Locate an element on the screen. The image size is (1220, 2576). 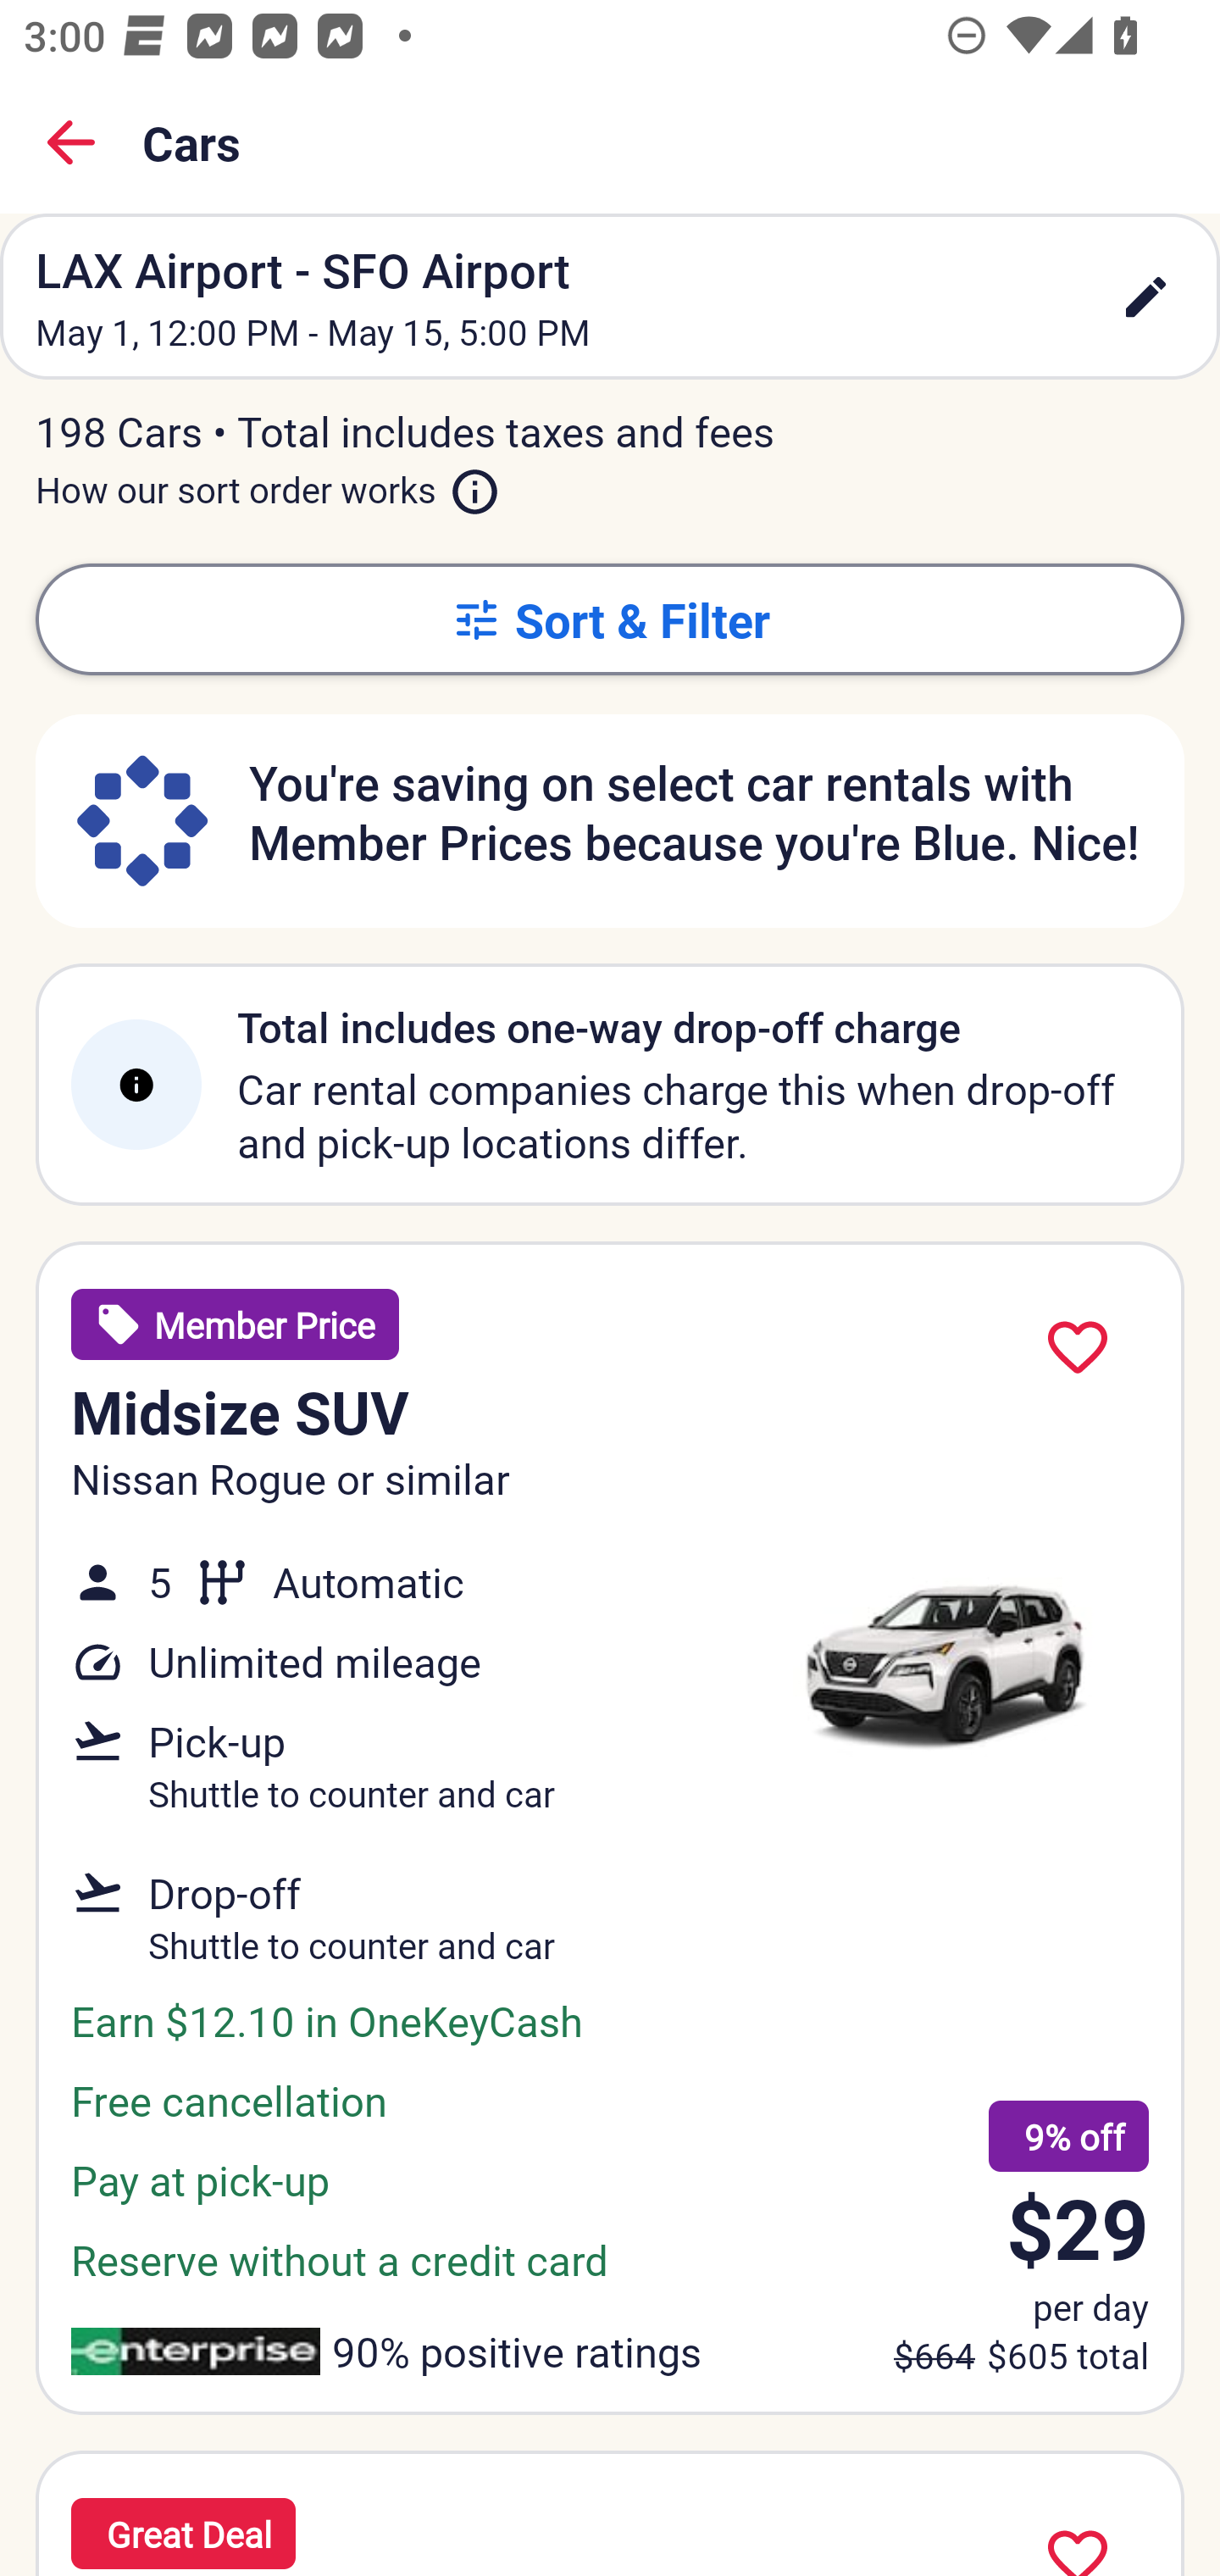
edit is located at coordinates (1145, 297).